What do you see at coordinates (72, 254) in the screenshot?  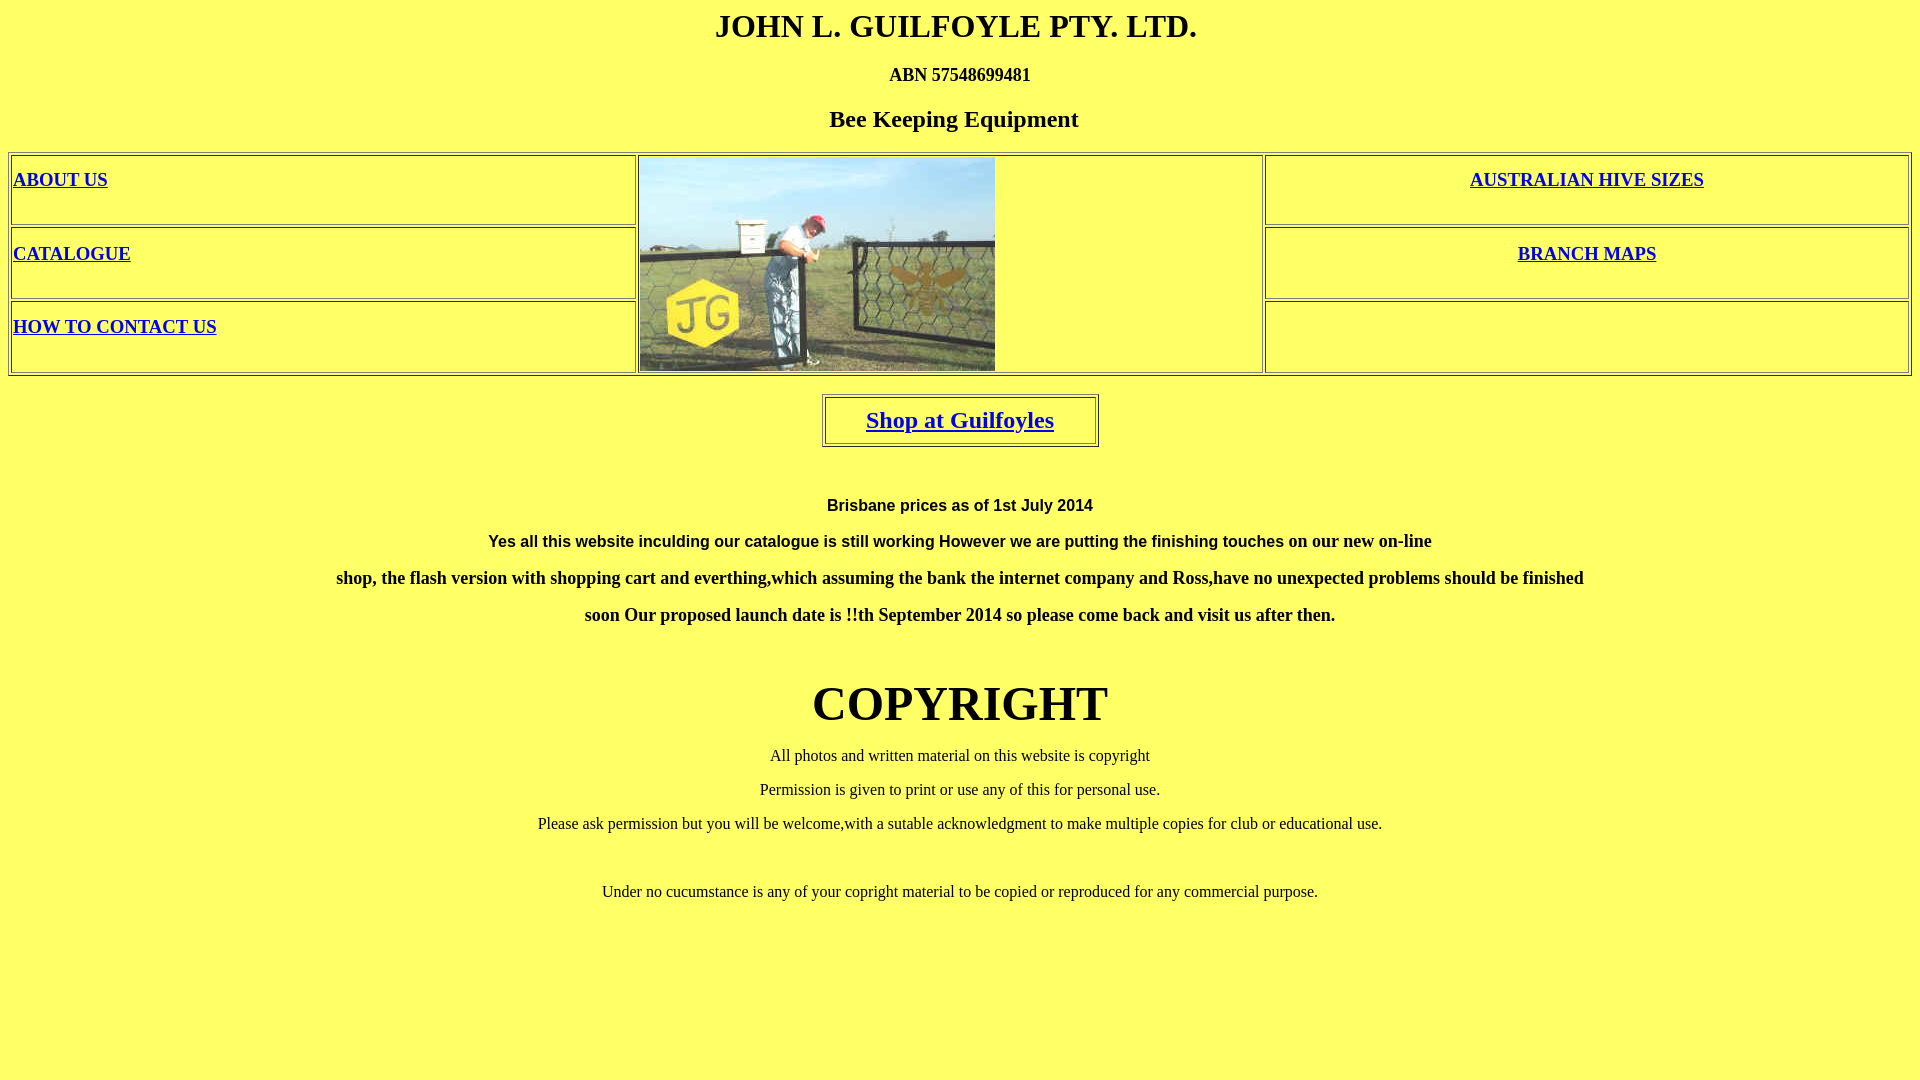 I see `CATALOGUE` at bounding box center [72, 254].